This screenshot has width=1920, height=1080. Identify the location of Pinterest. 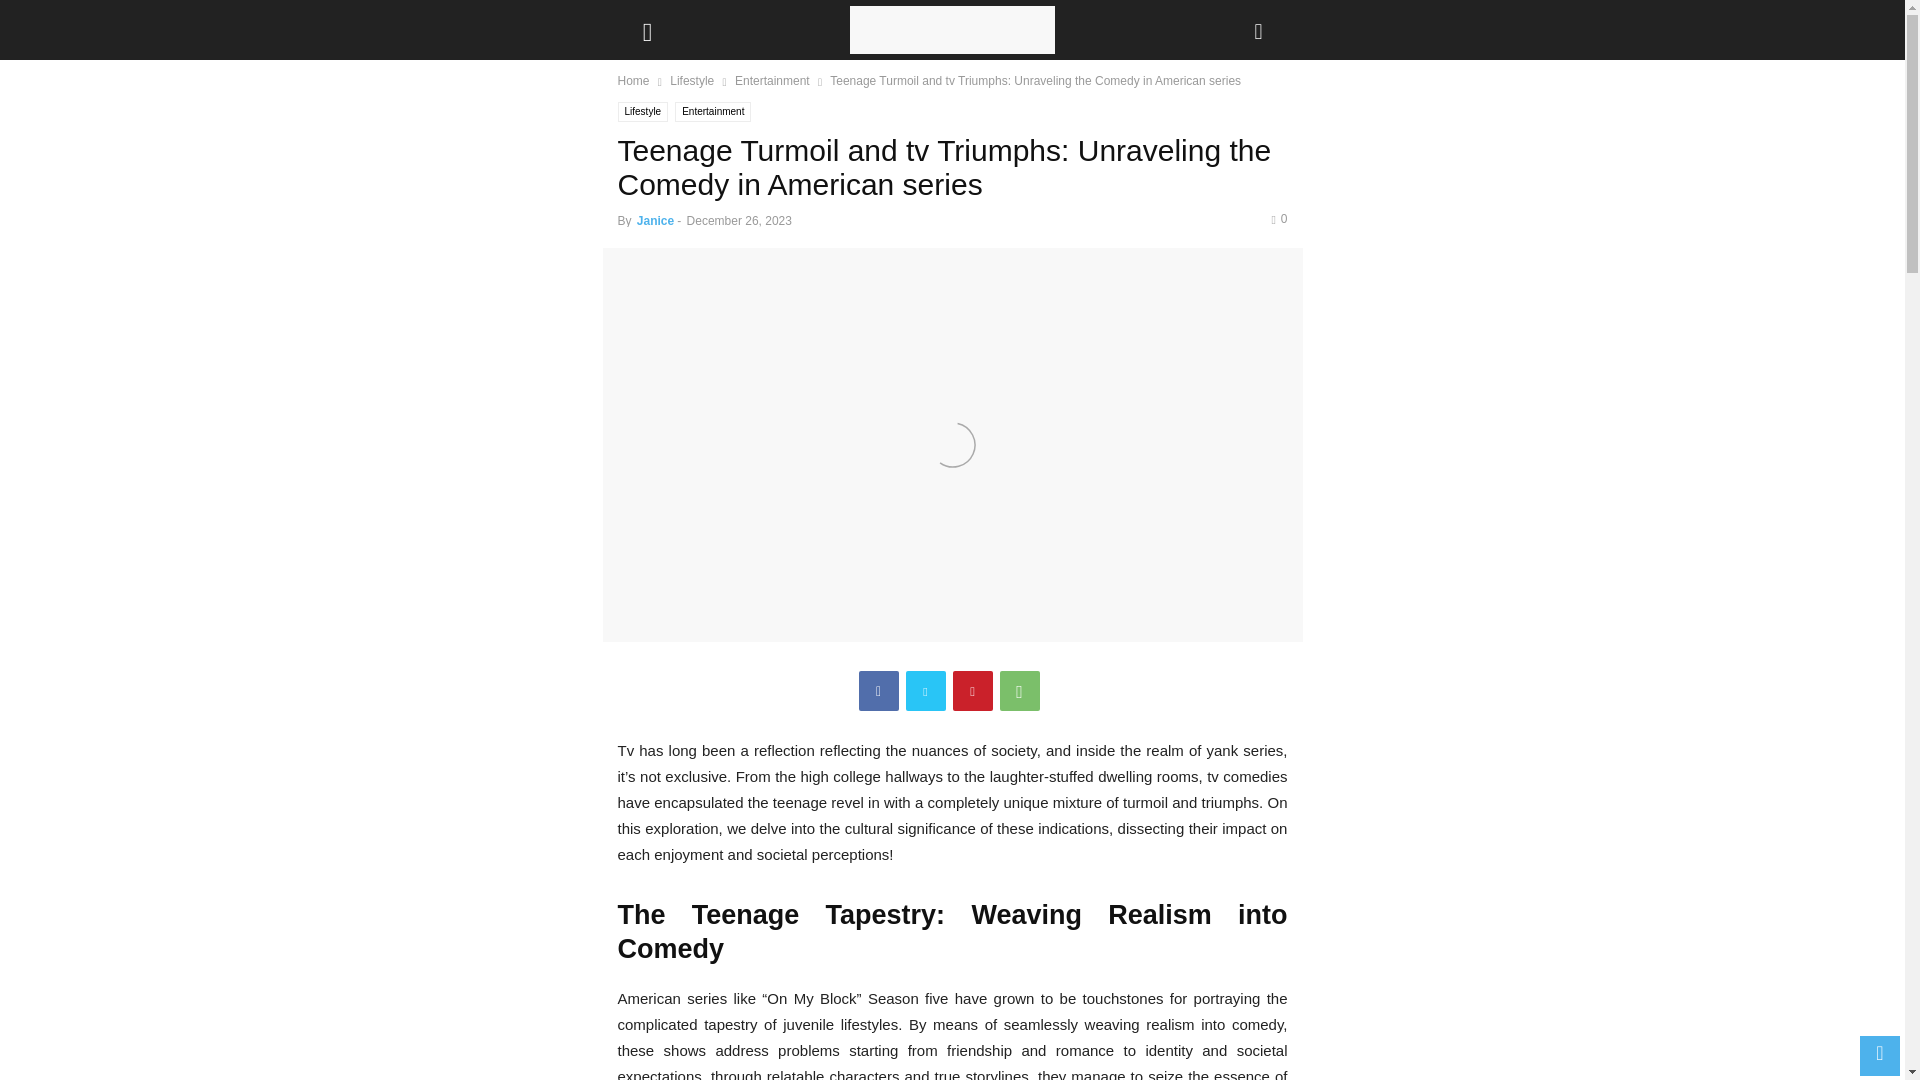
(972, 690).